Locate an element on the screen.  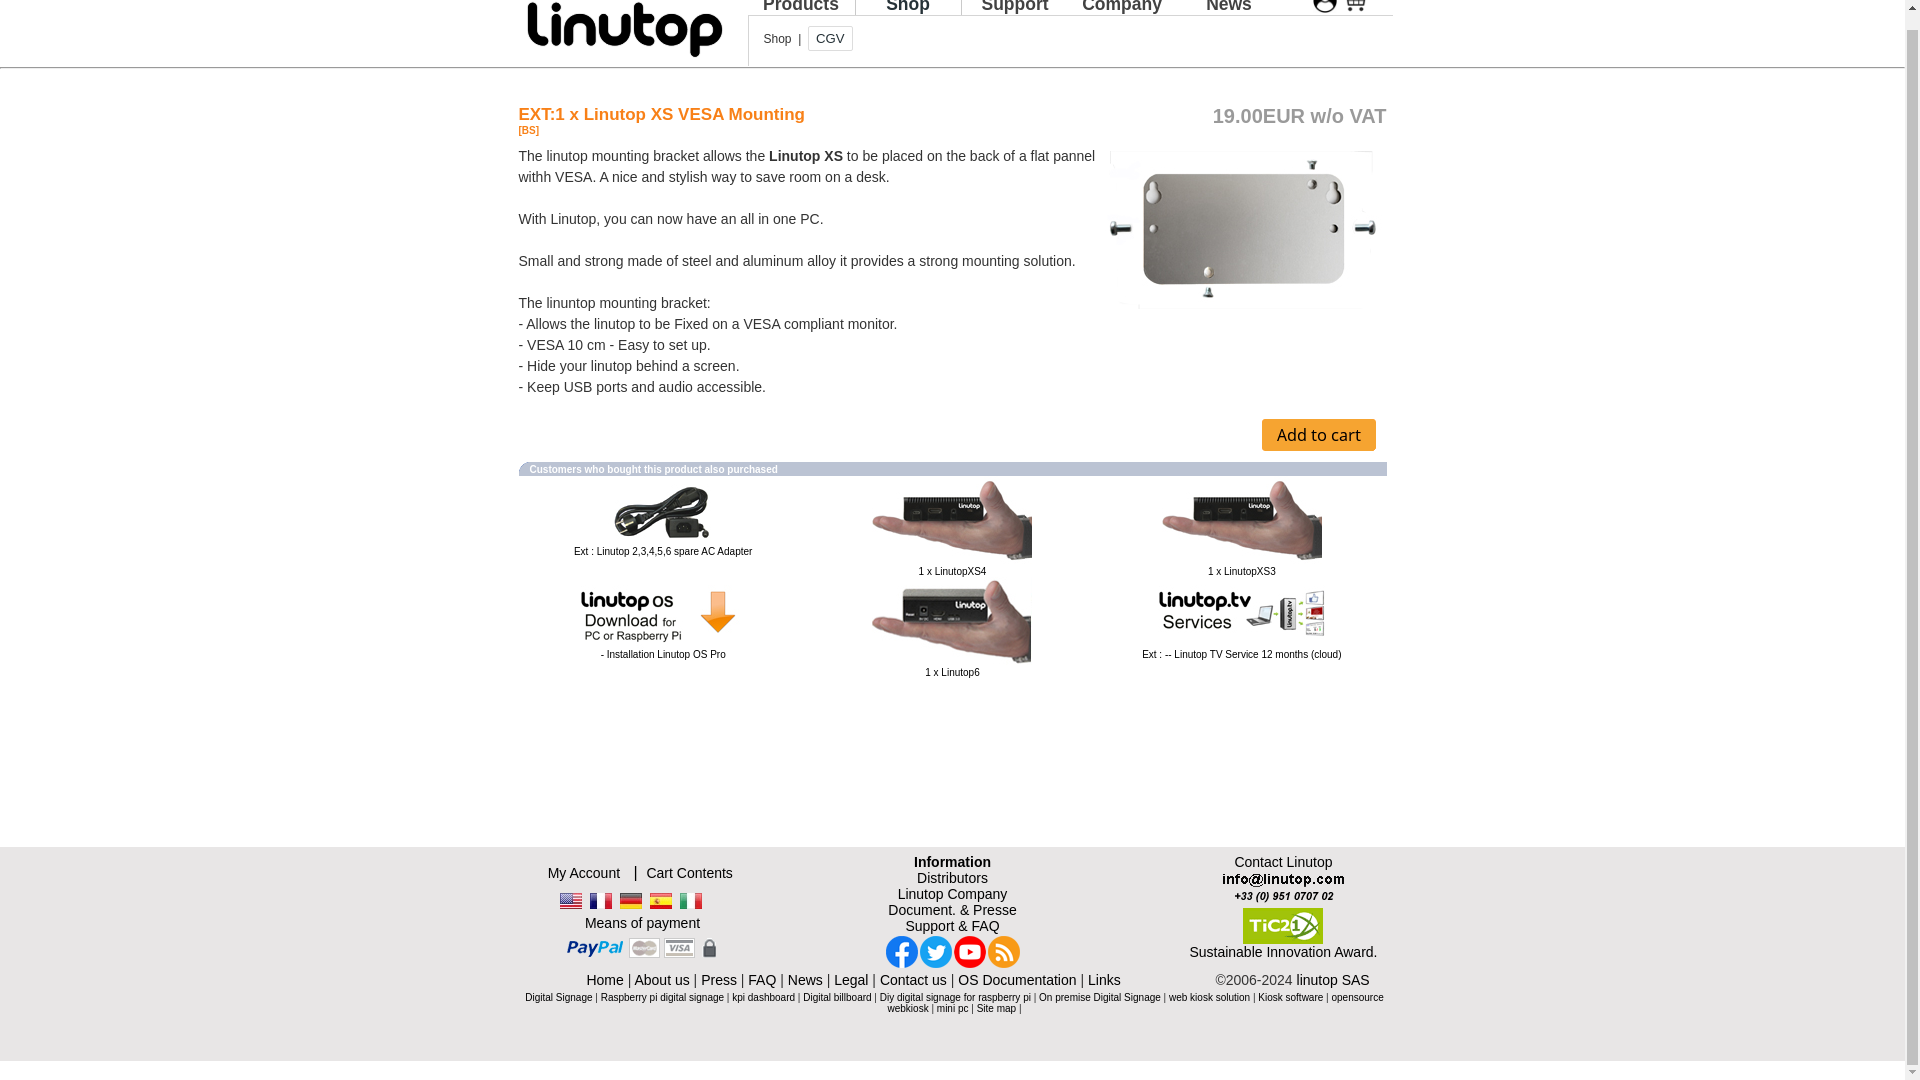
1 x Linutop6 is located at coordinates (952, 672).